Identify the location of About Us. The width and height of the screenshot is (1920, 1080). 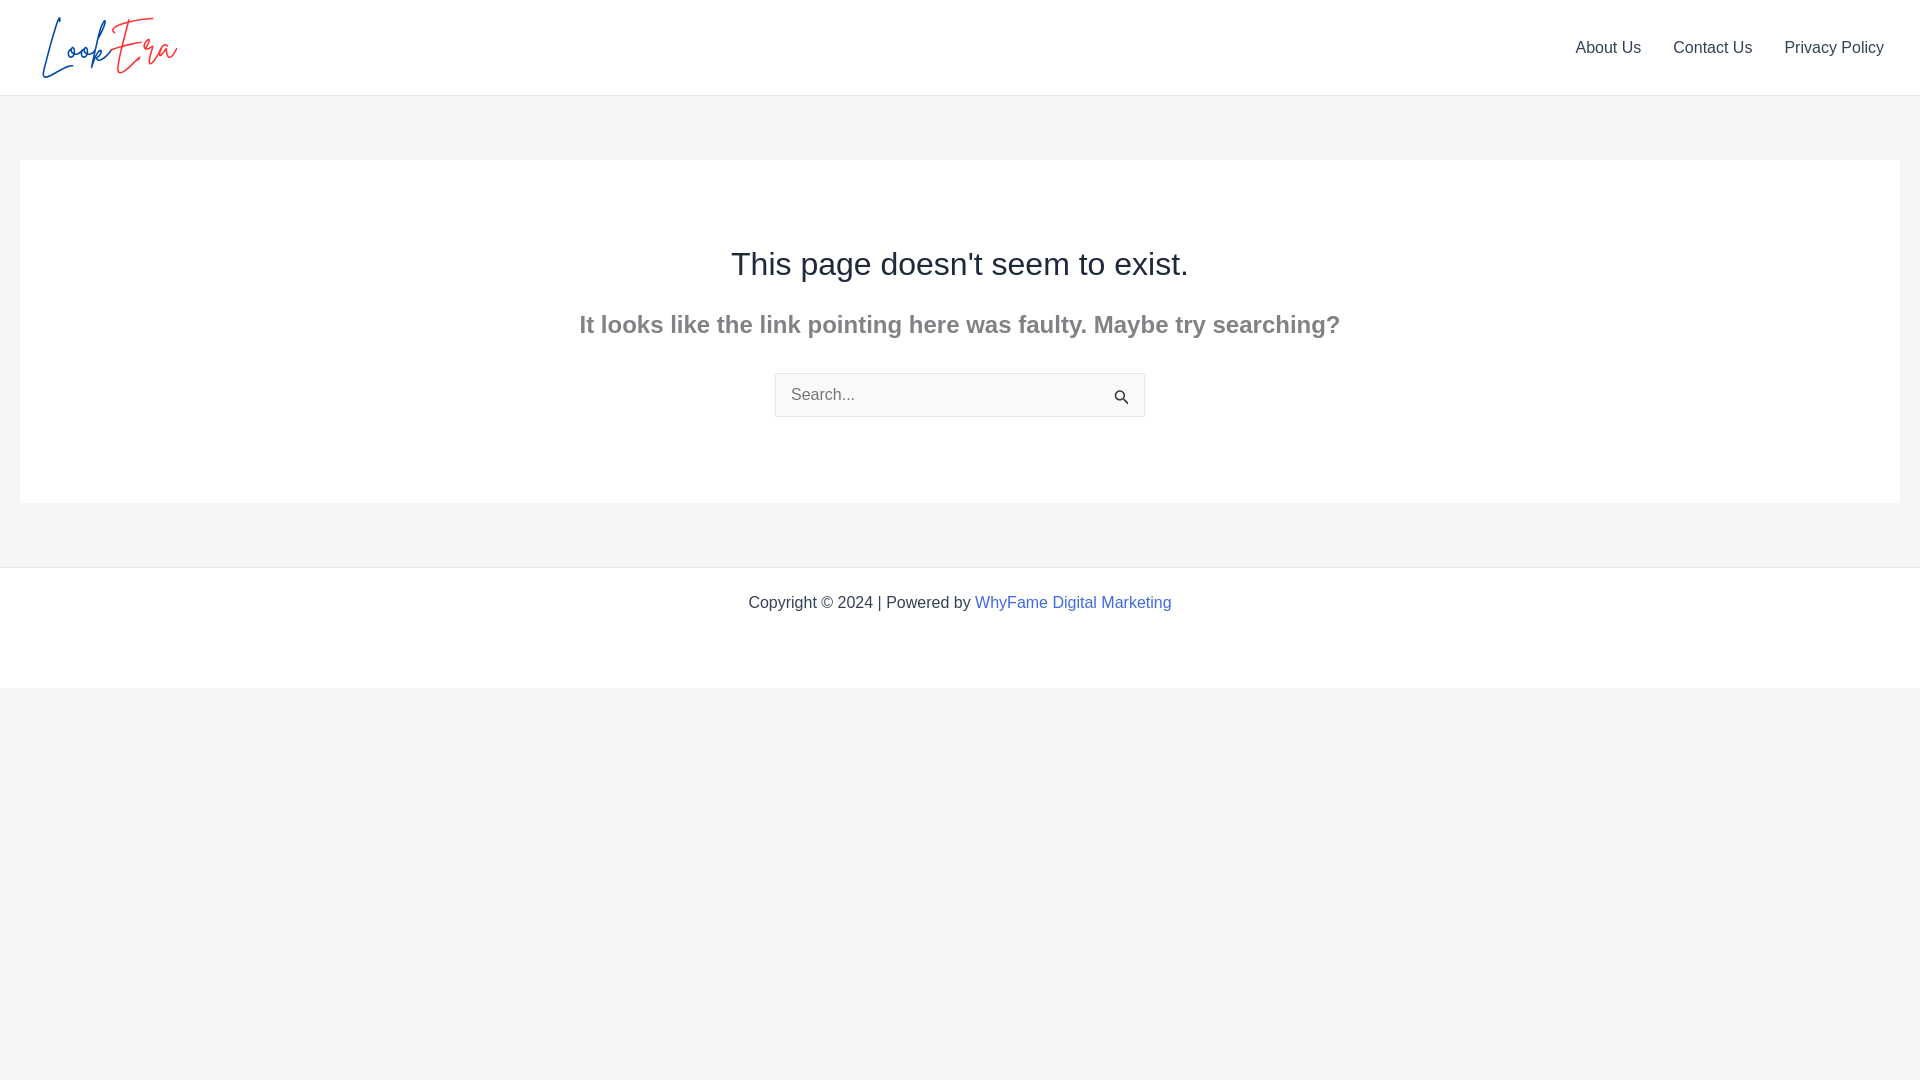
(1608, 47).